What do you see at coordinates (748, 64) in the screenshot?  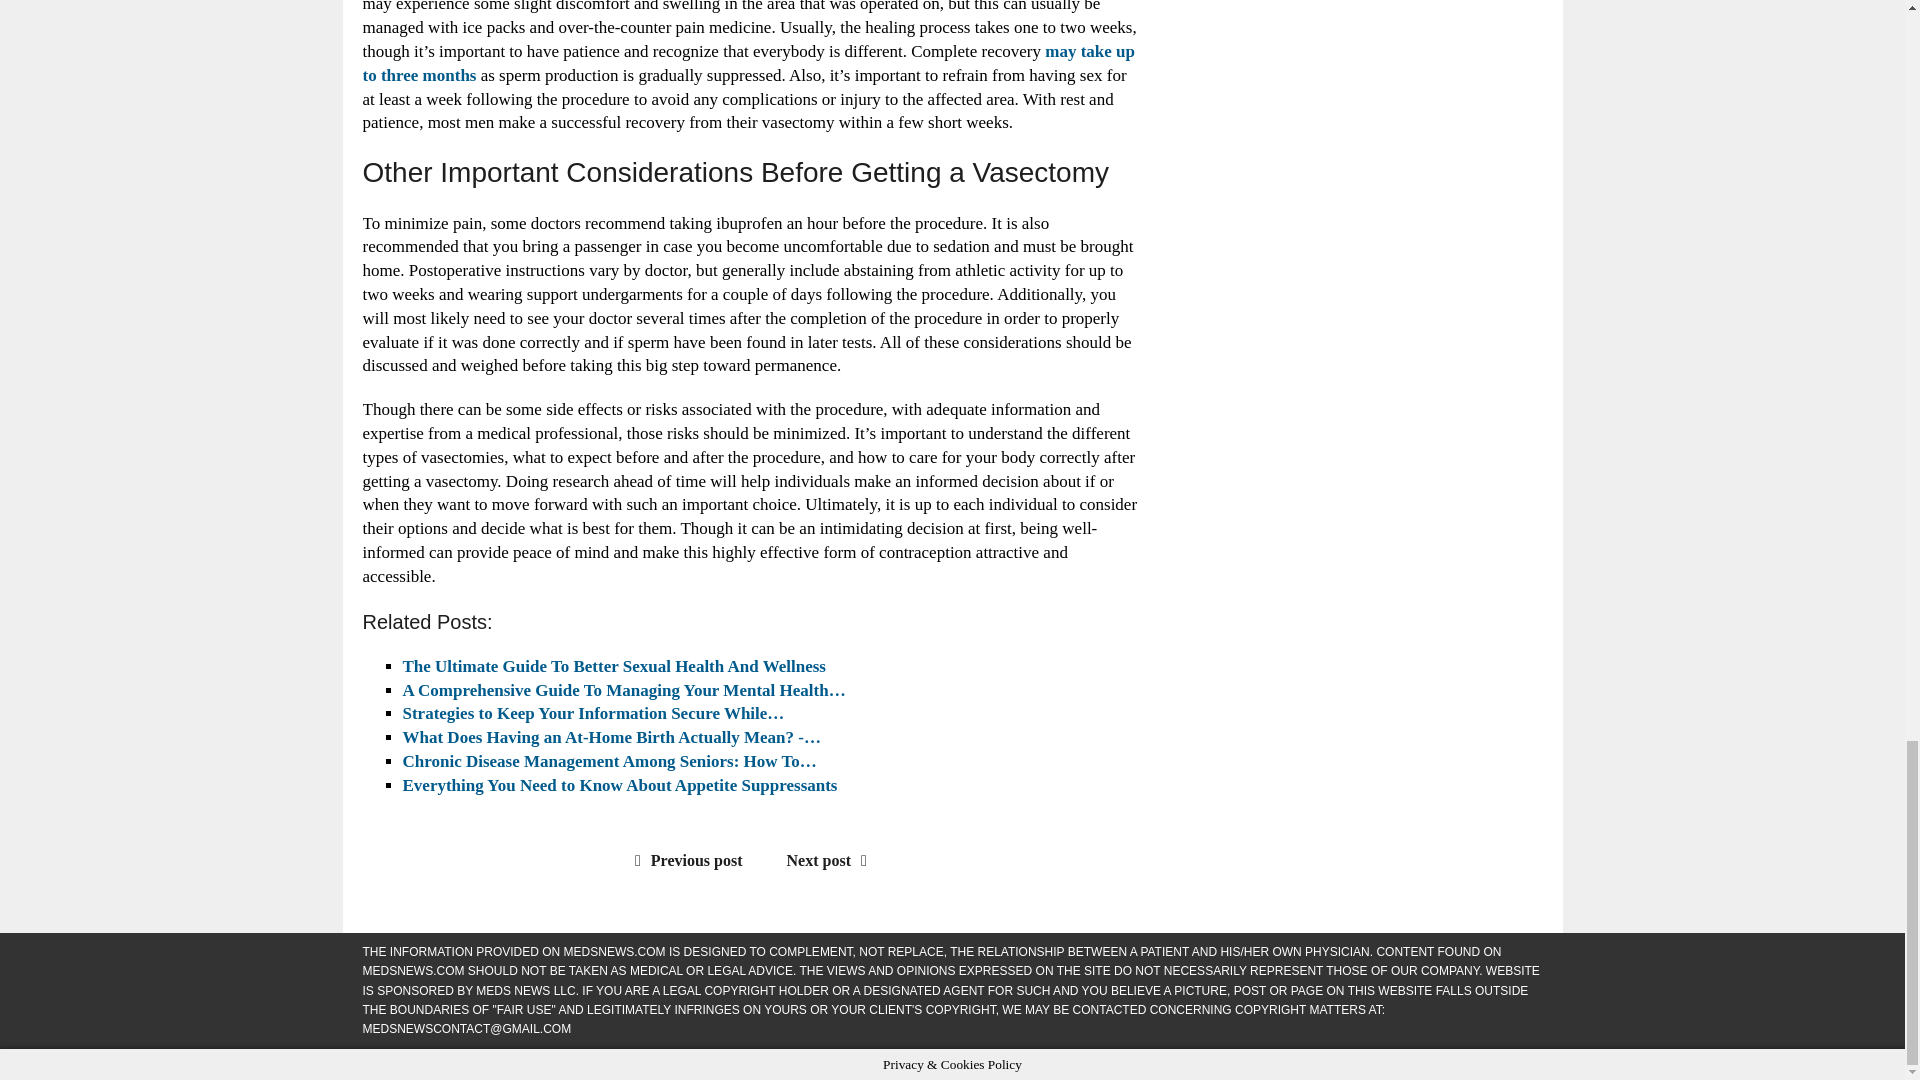 I see `may take up to three months` at bounding box center [748, 64].